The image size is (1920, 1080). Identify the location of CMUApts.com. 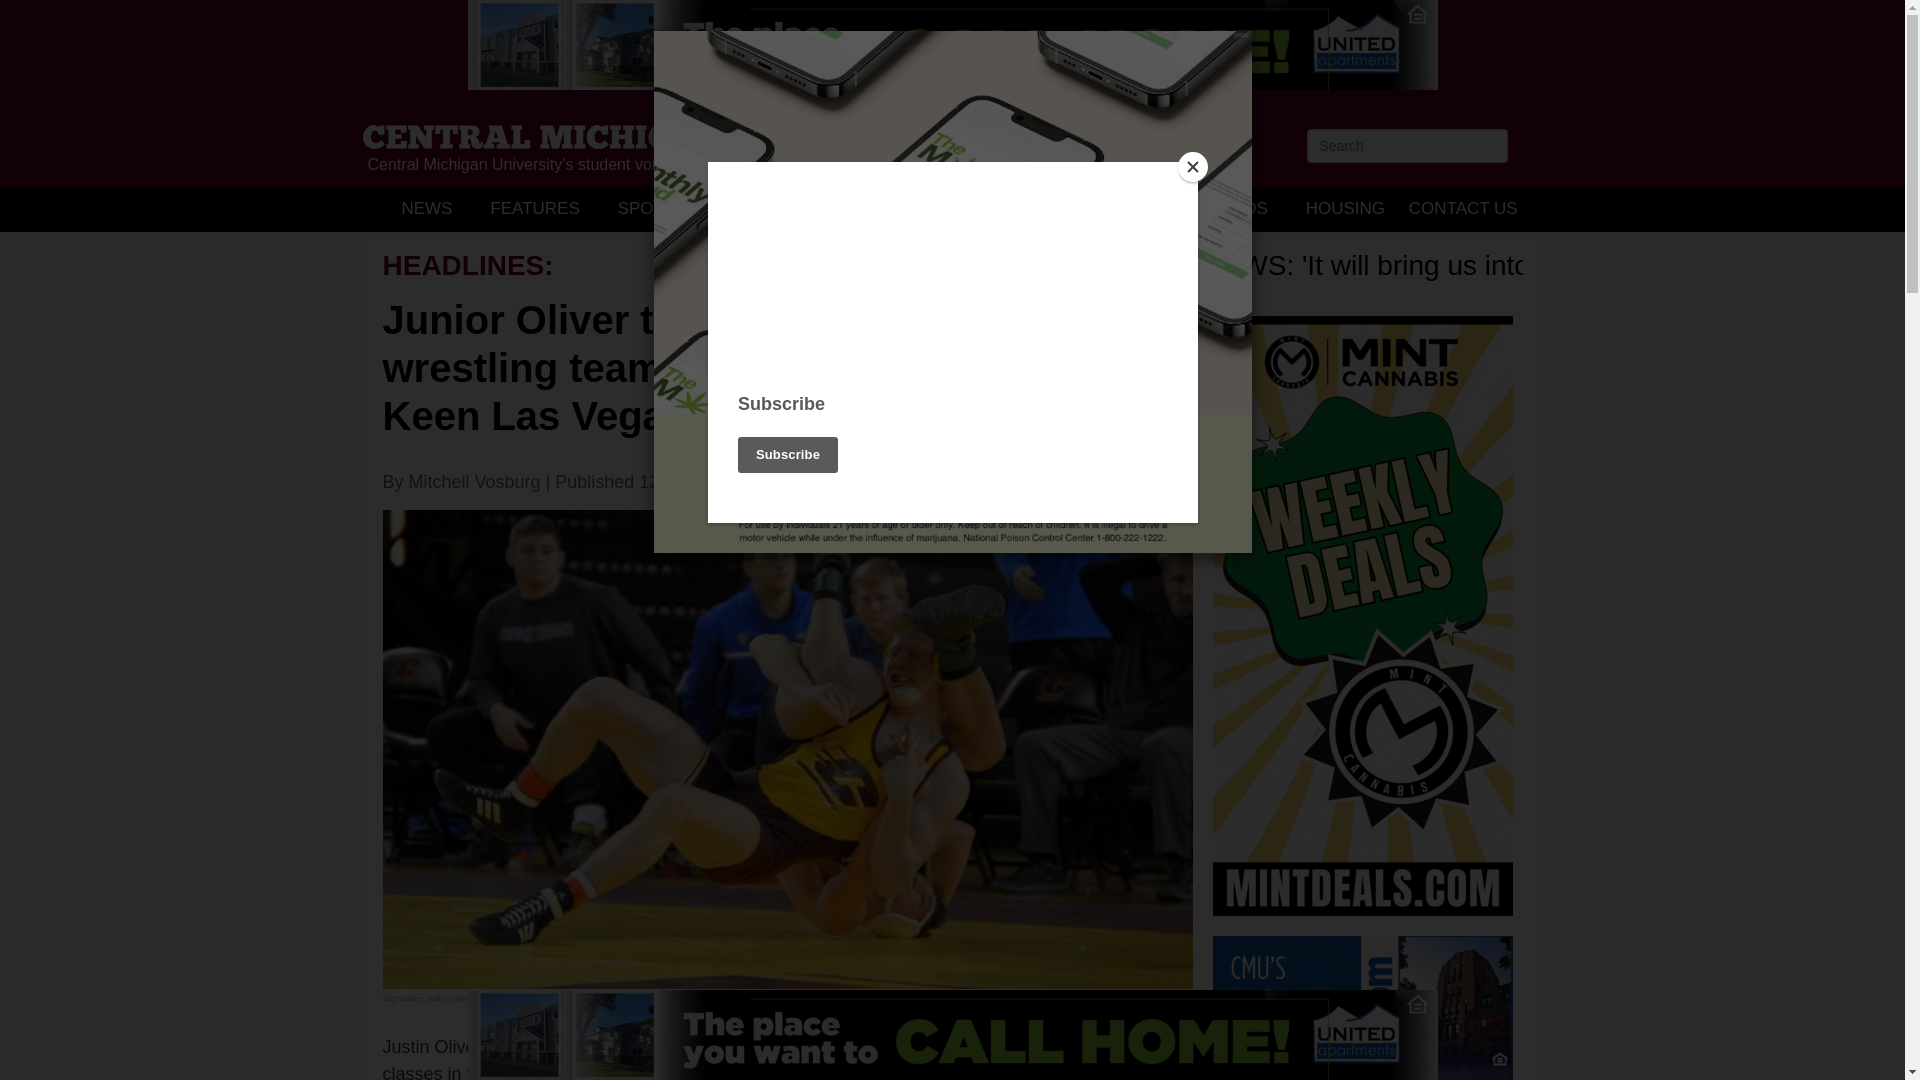
(953, 1035).